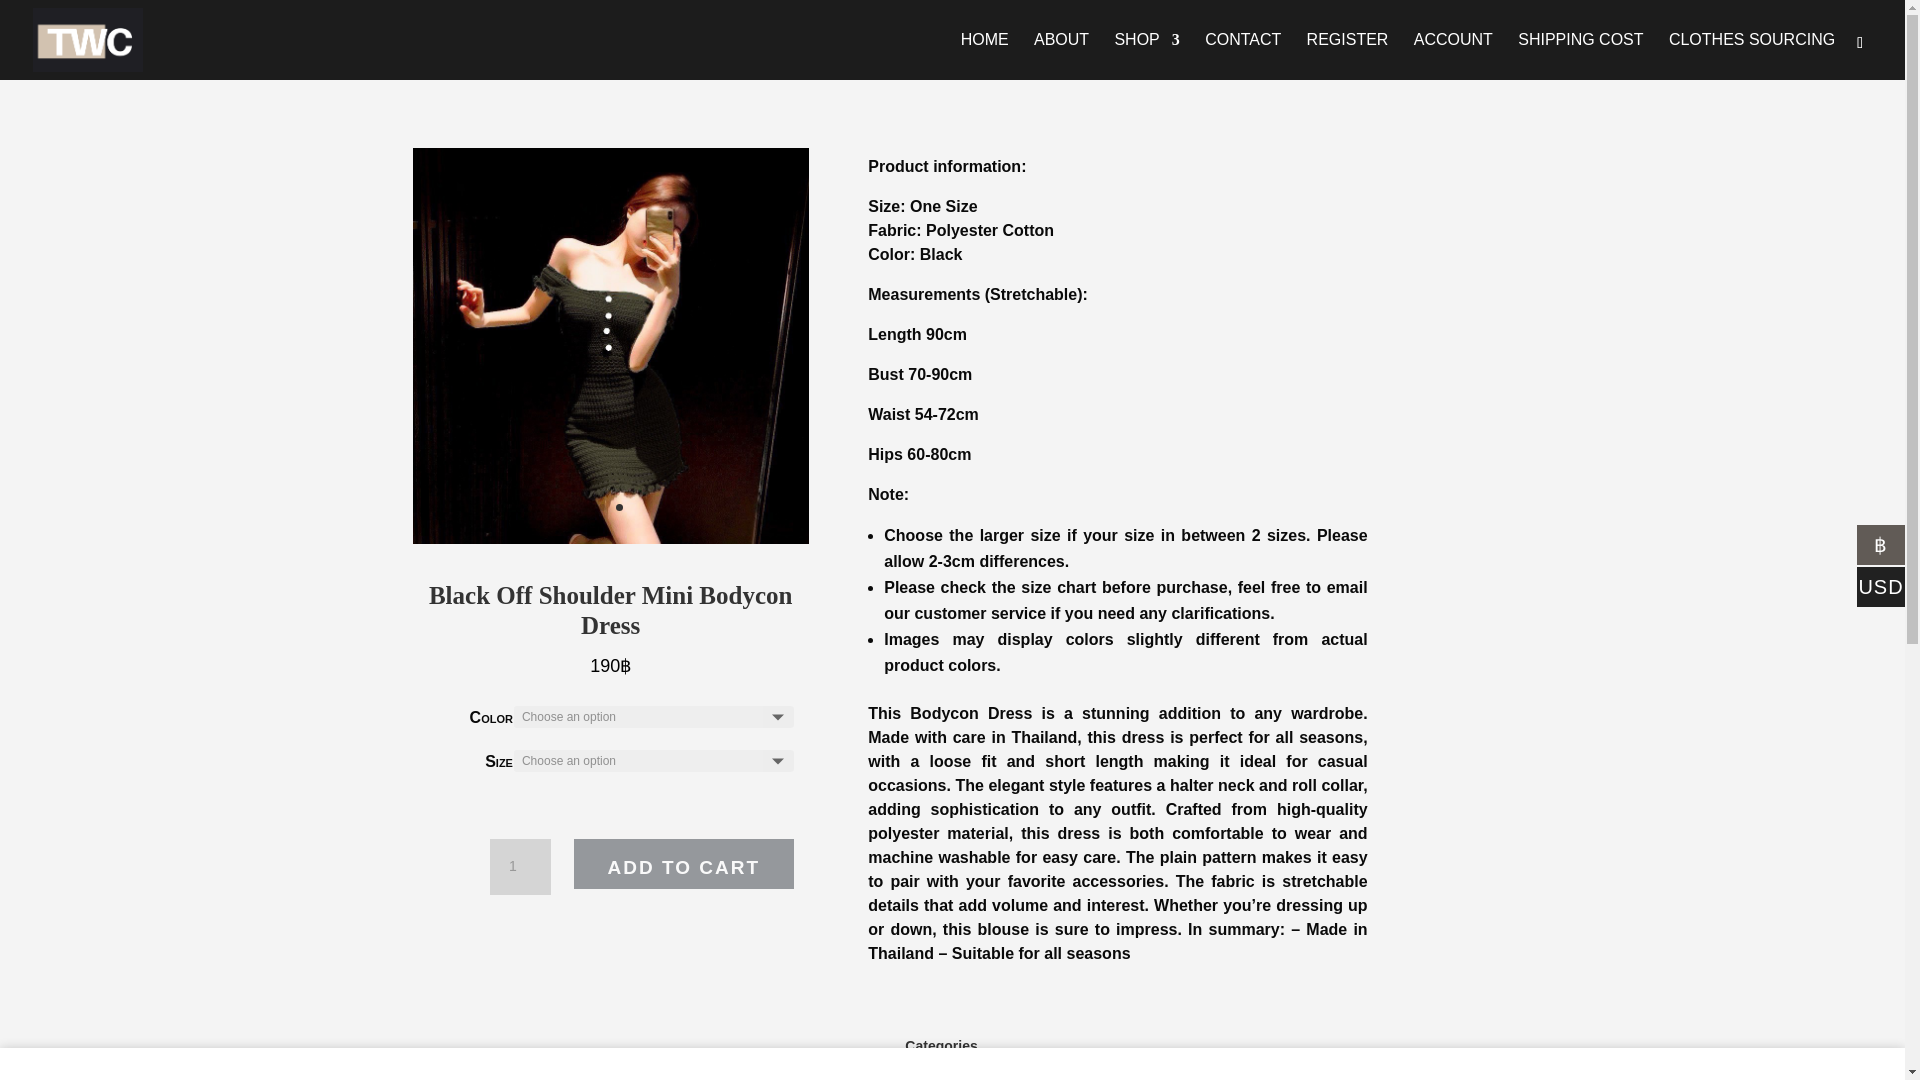 This screenshot has width=1920, height=1080. I want to click on REGISTER, so click(1348, 56).